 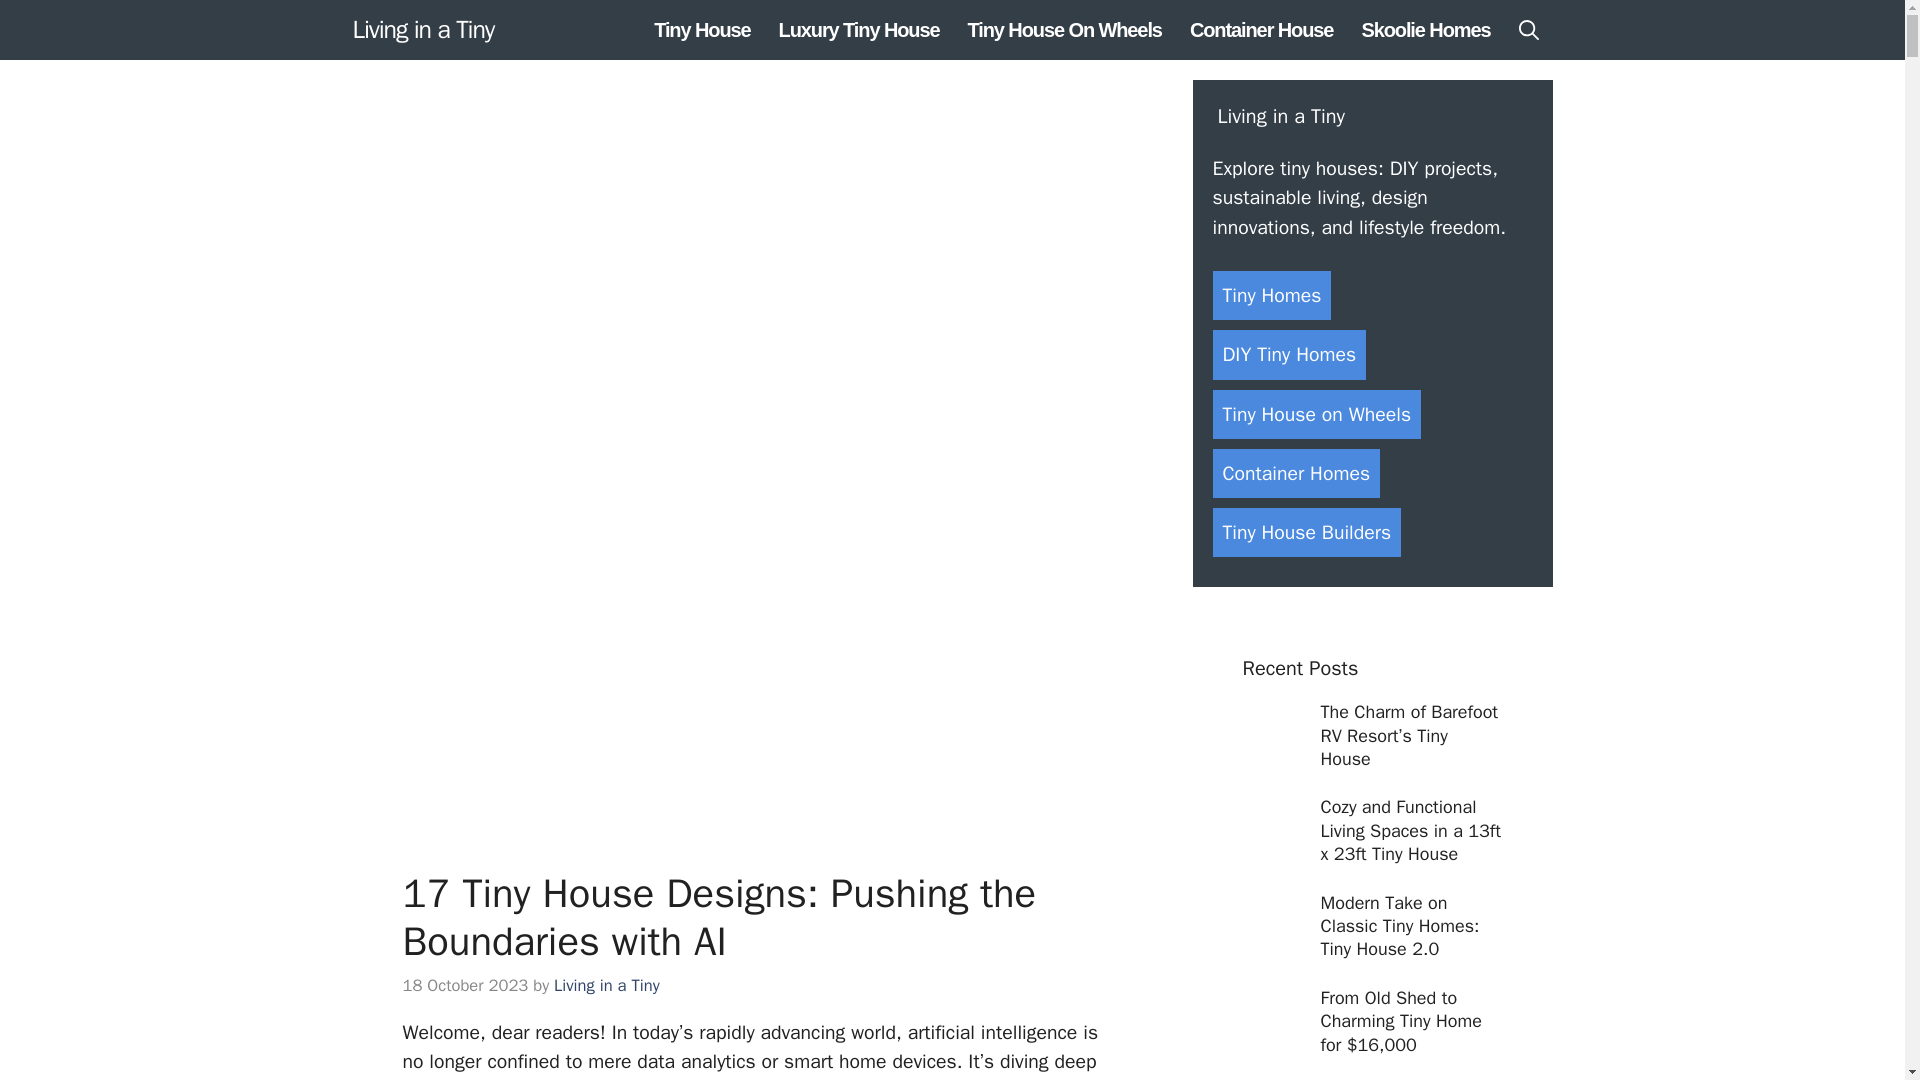 I want to click on View all posts by Living in a Tiny, so click(x=607, y=985).